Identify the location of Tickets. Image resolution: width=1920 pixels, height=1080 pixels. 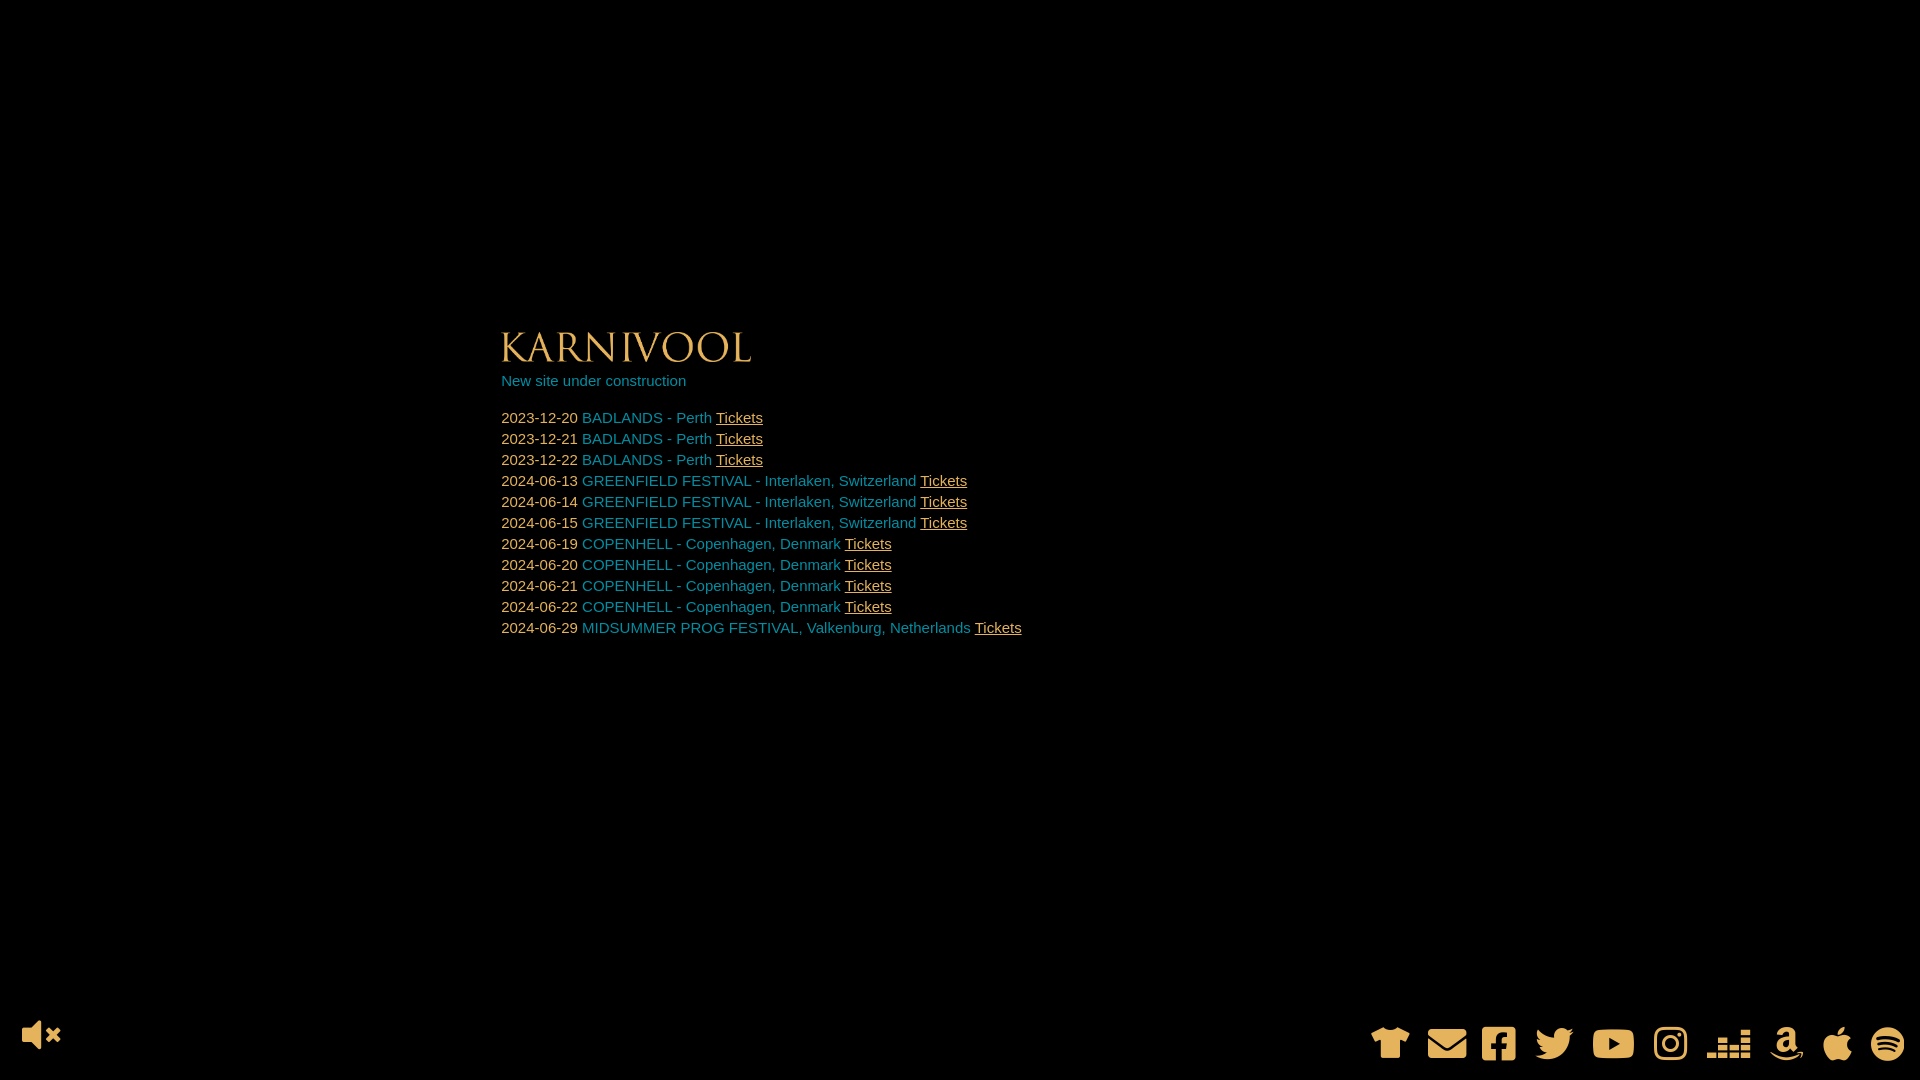
(740, 460).